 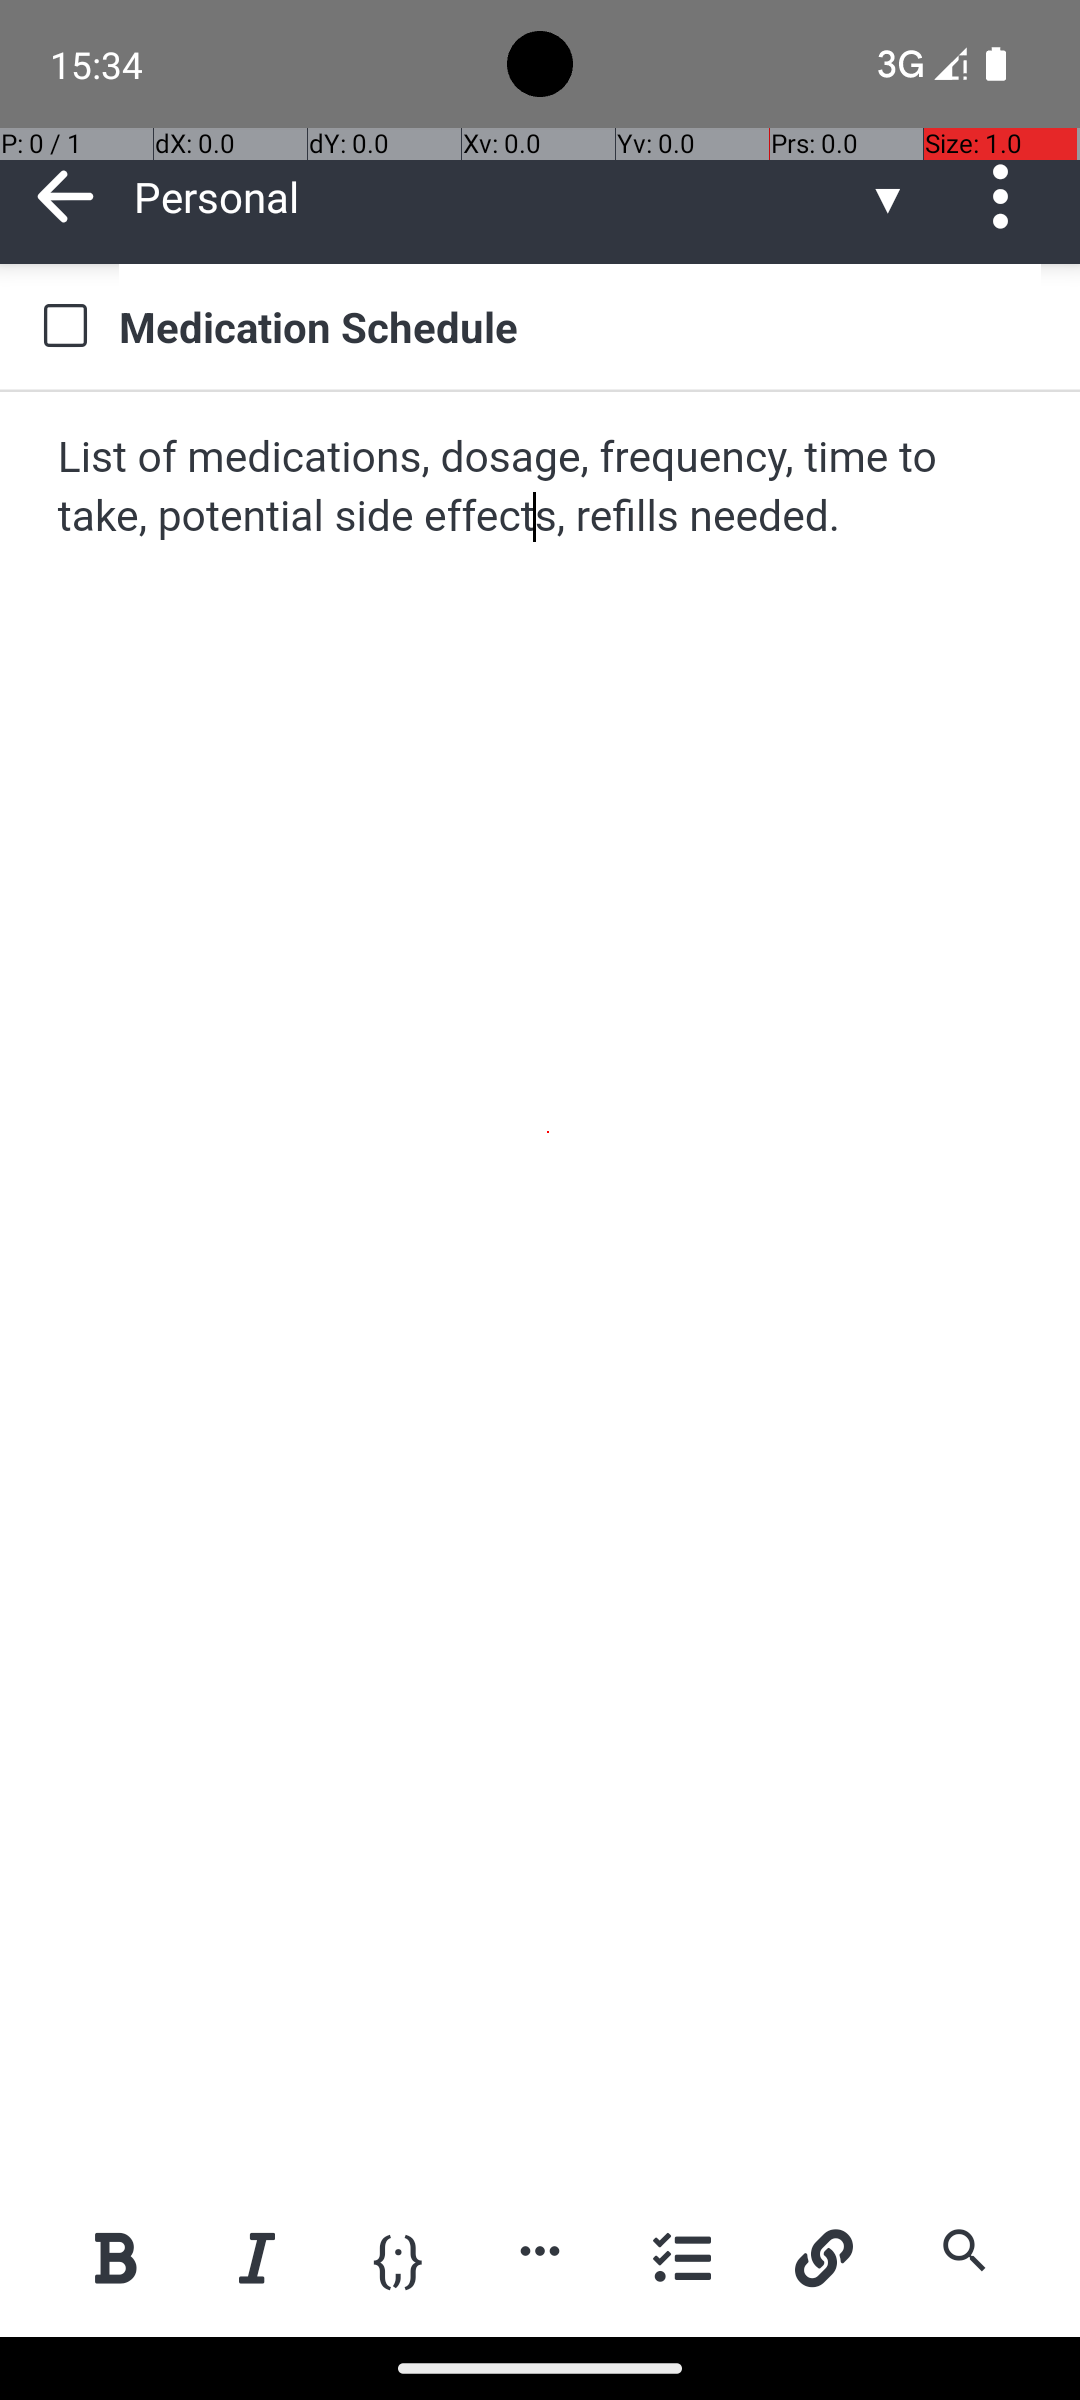 I want to click on Note editor, so click(x=542, y=1288).